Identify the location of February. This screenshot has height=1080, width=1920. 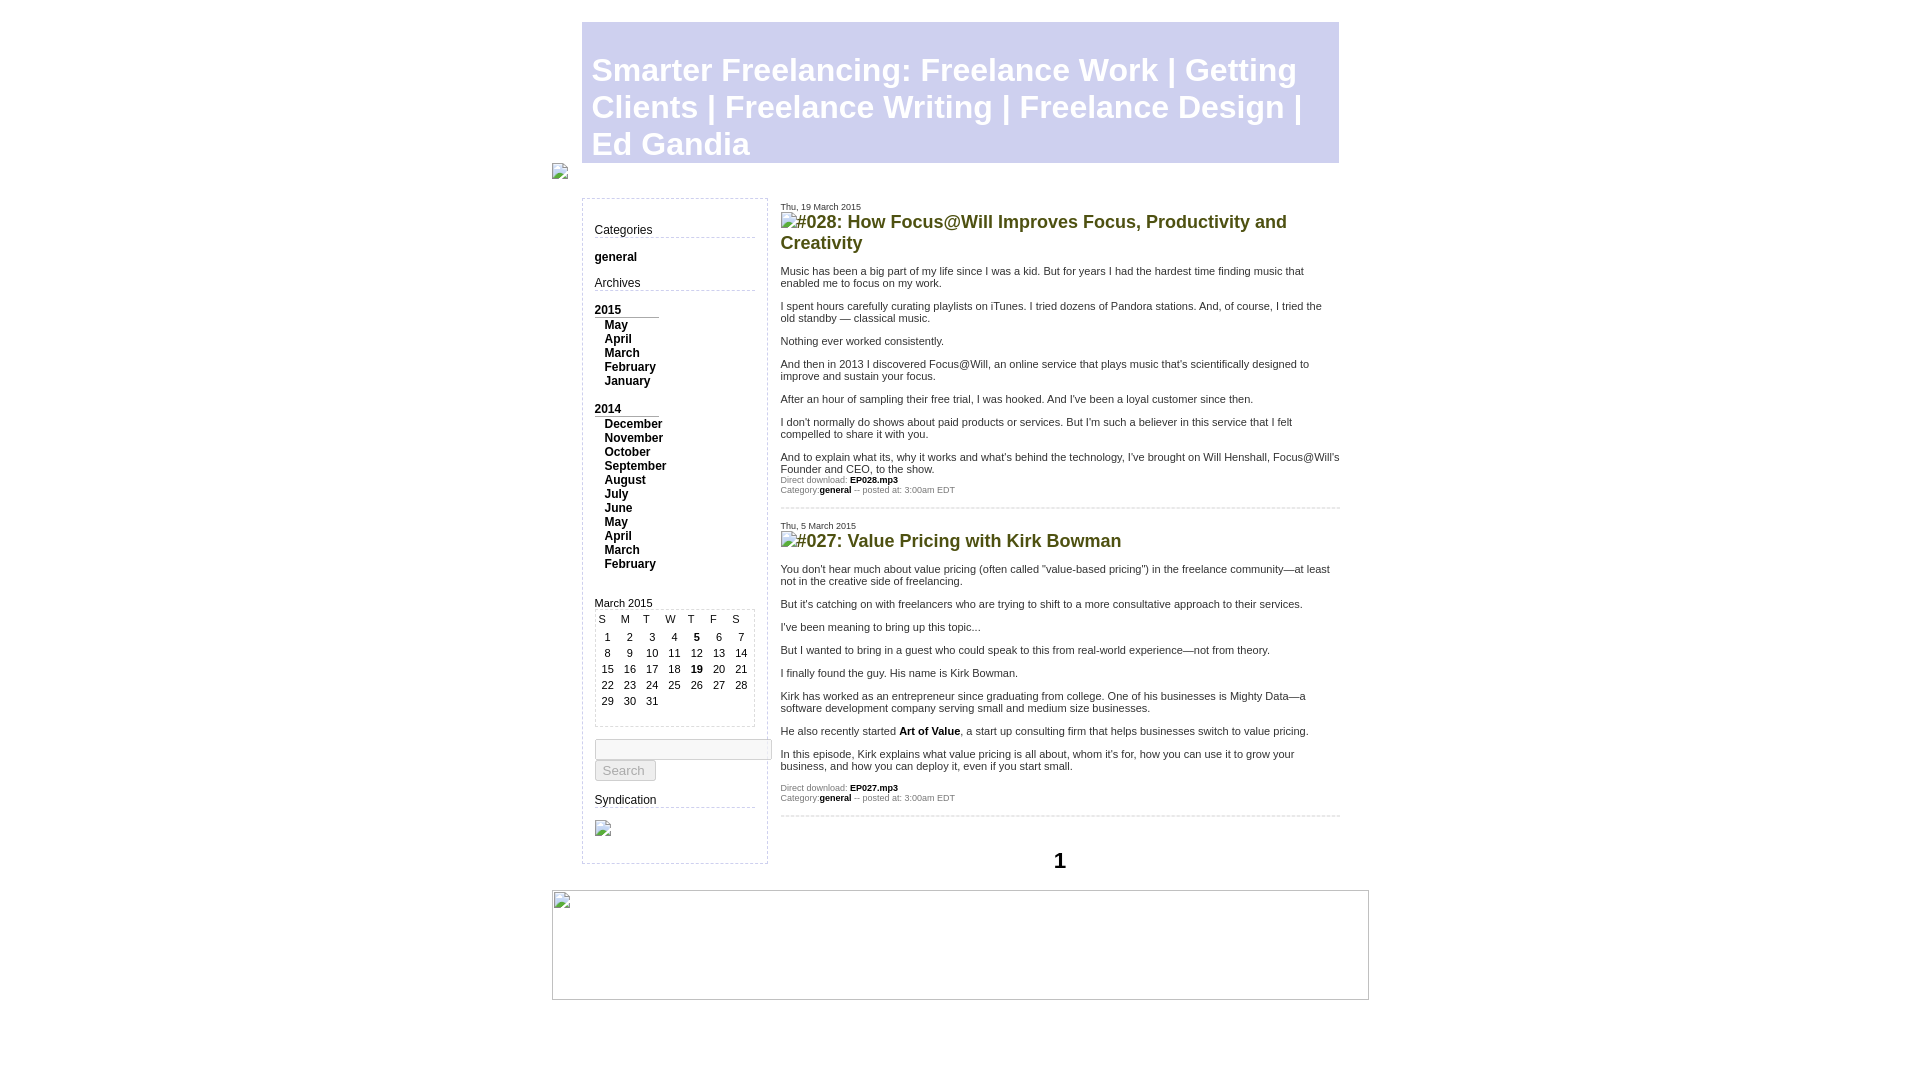
(629, 366).